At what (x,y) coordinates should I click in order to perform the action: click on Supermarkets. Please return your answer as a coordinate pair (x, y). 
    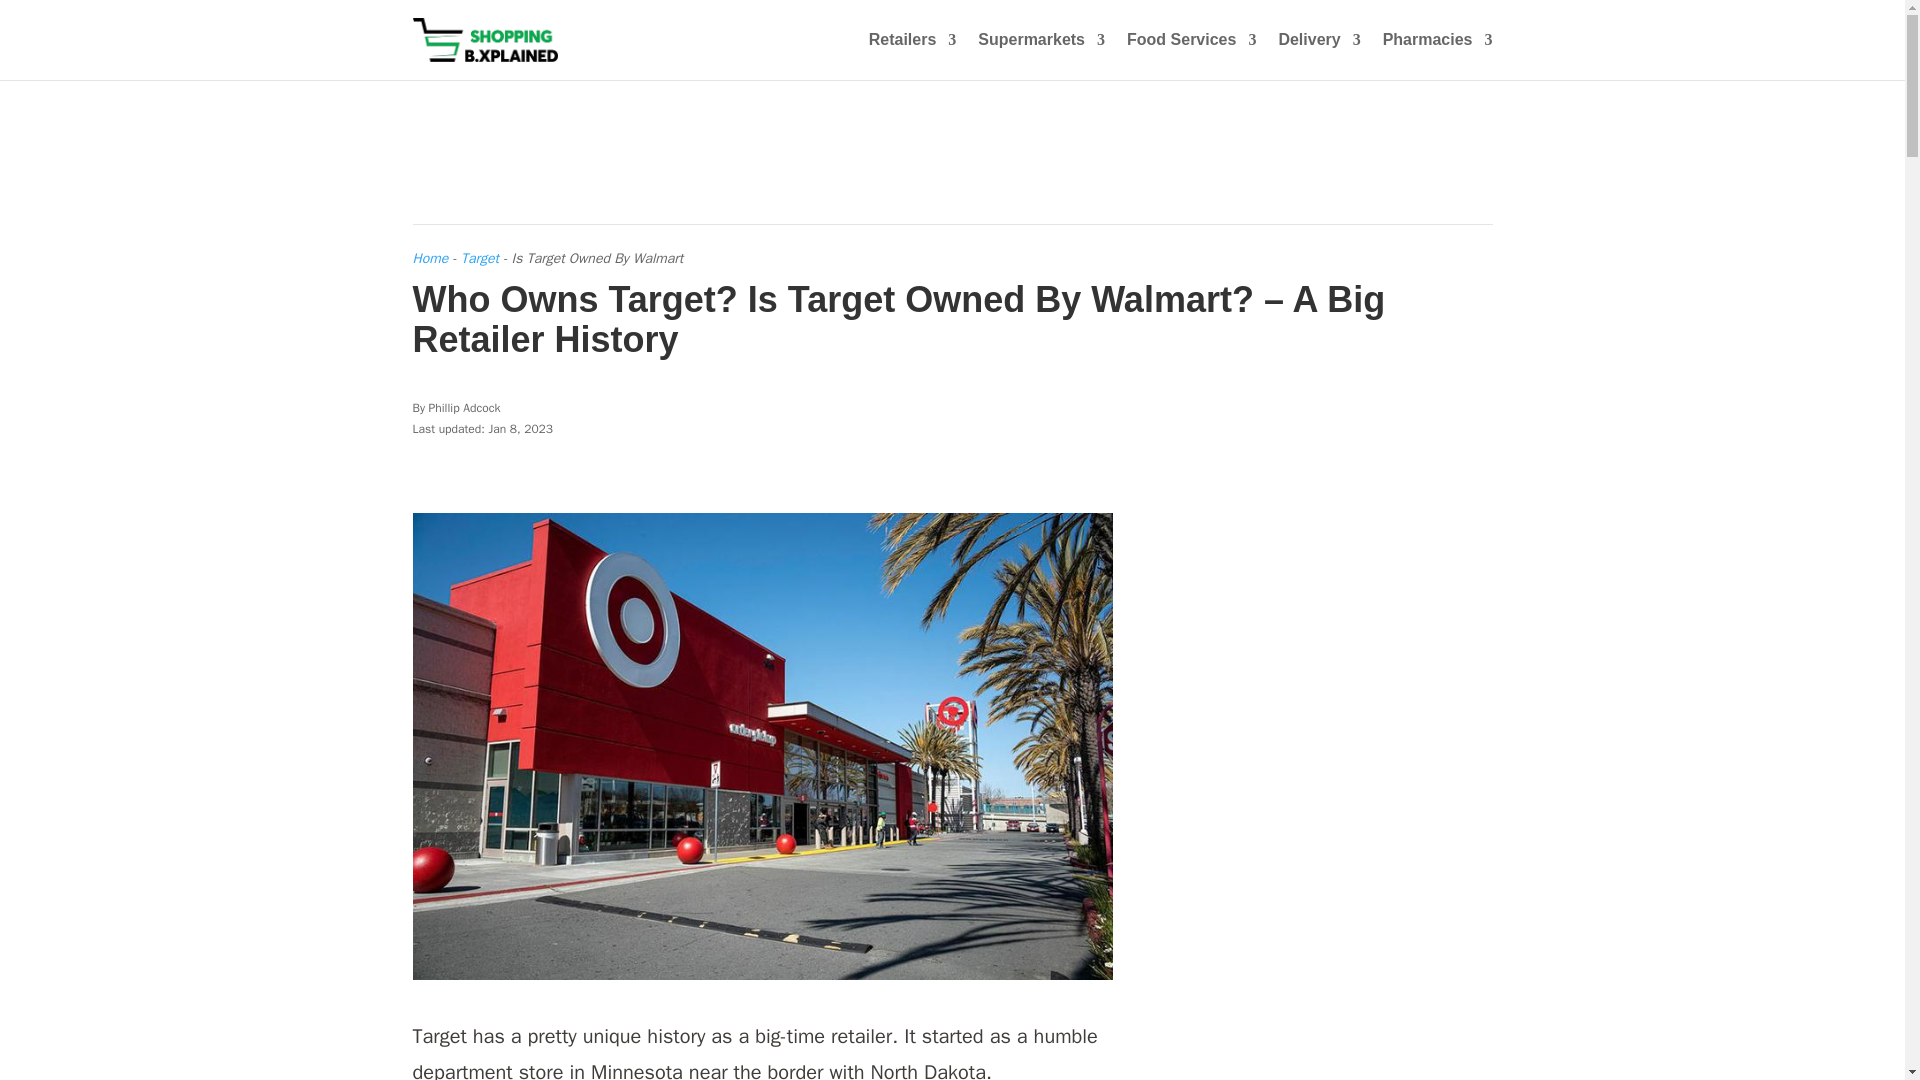
    Looking at the image, I should click on (1041, 56).